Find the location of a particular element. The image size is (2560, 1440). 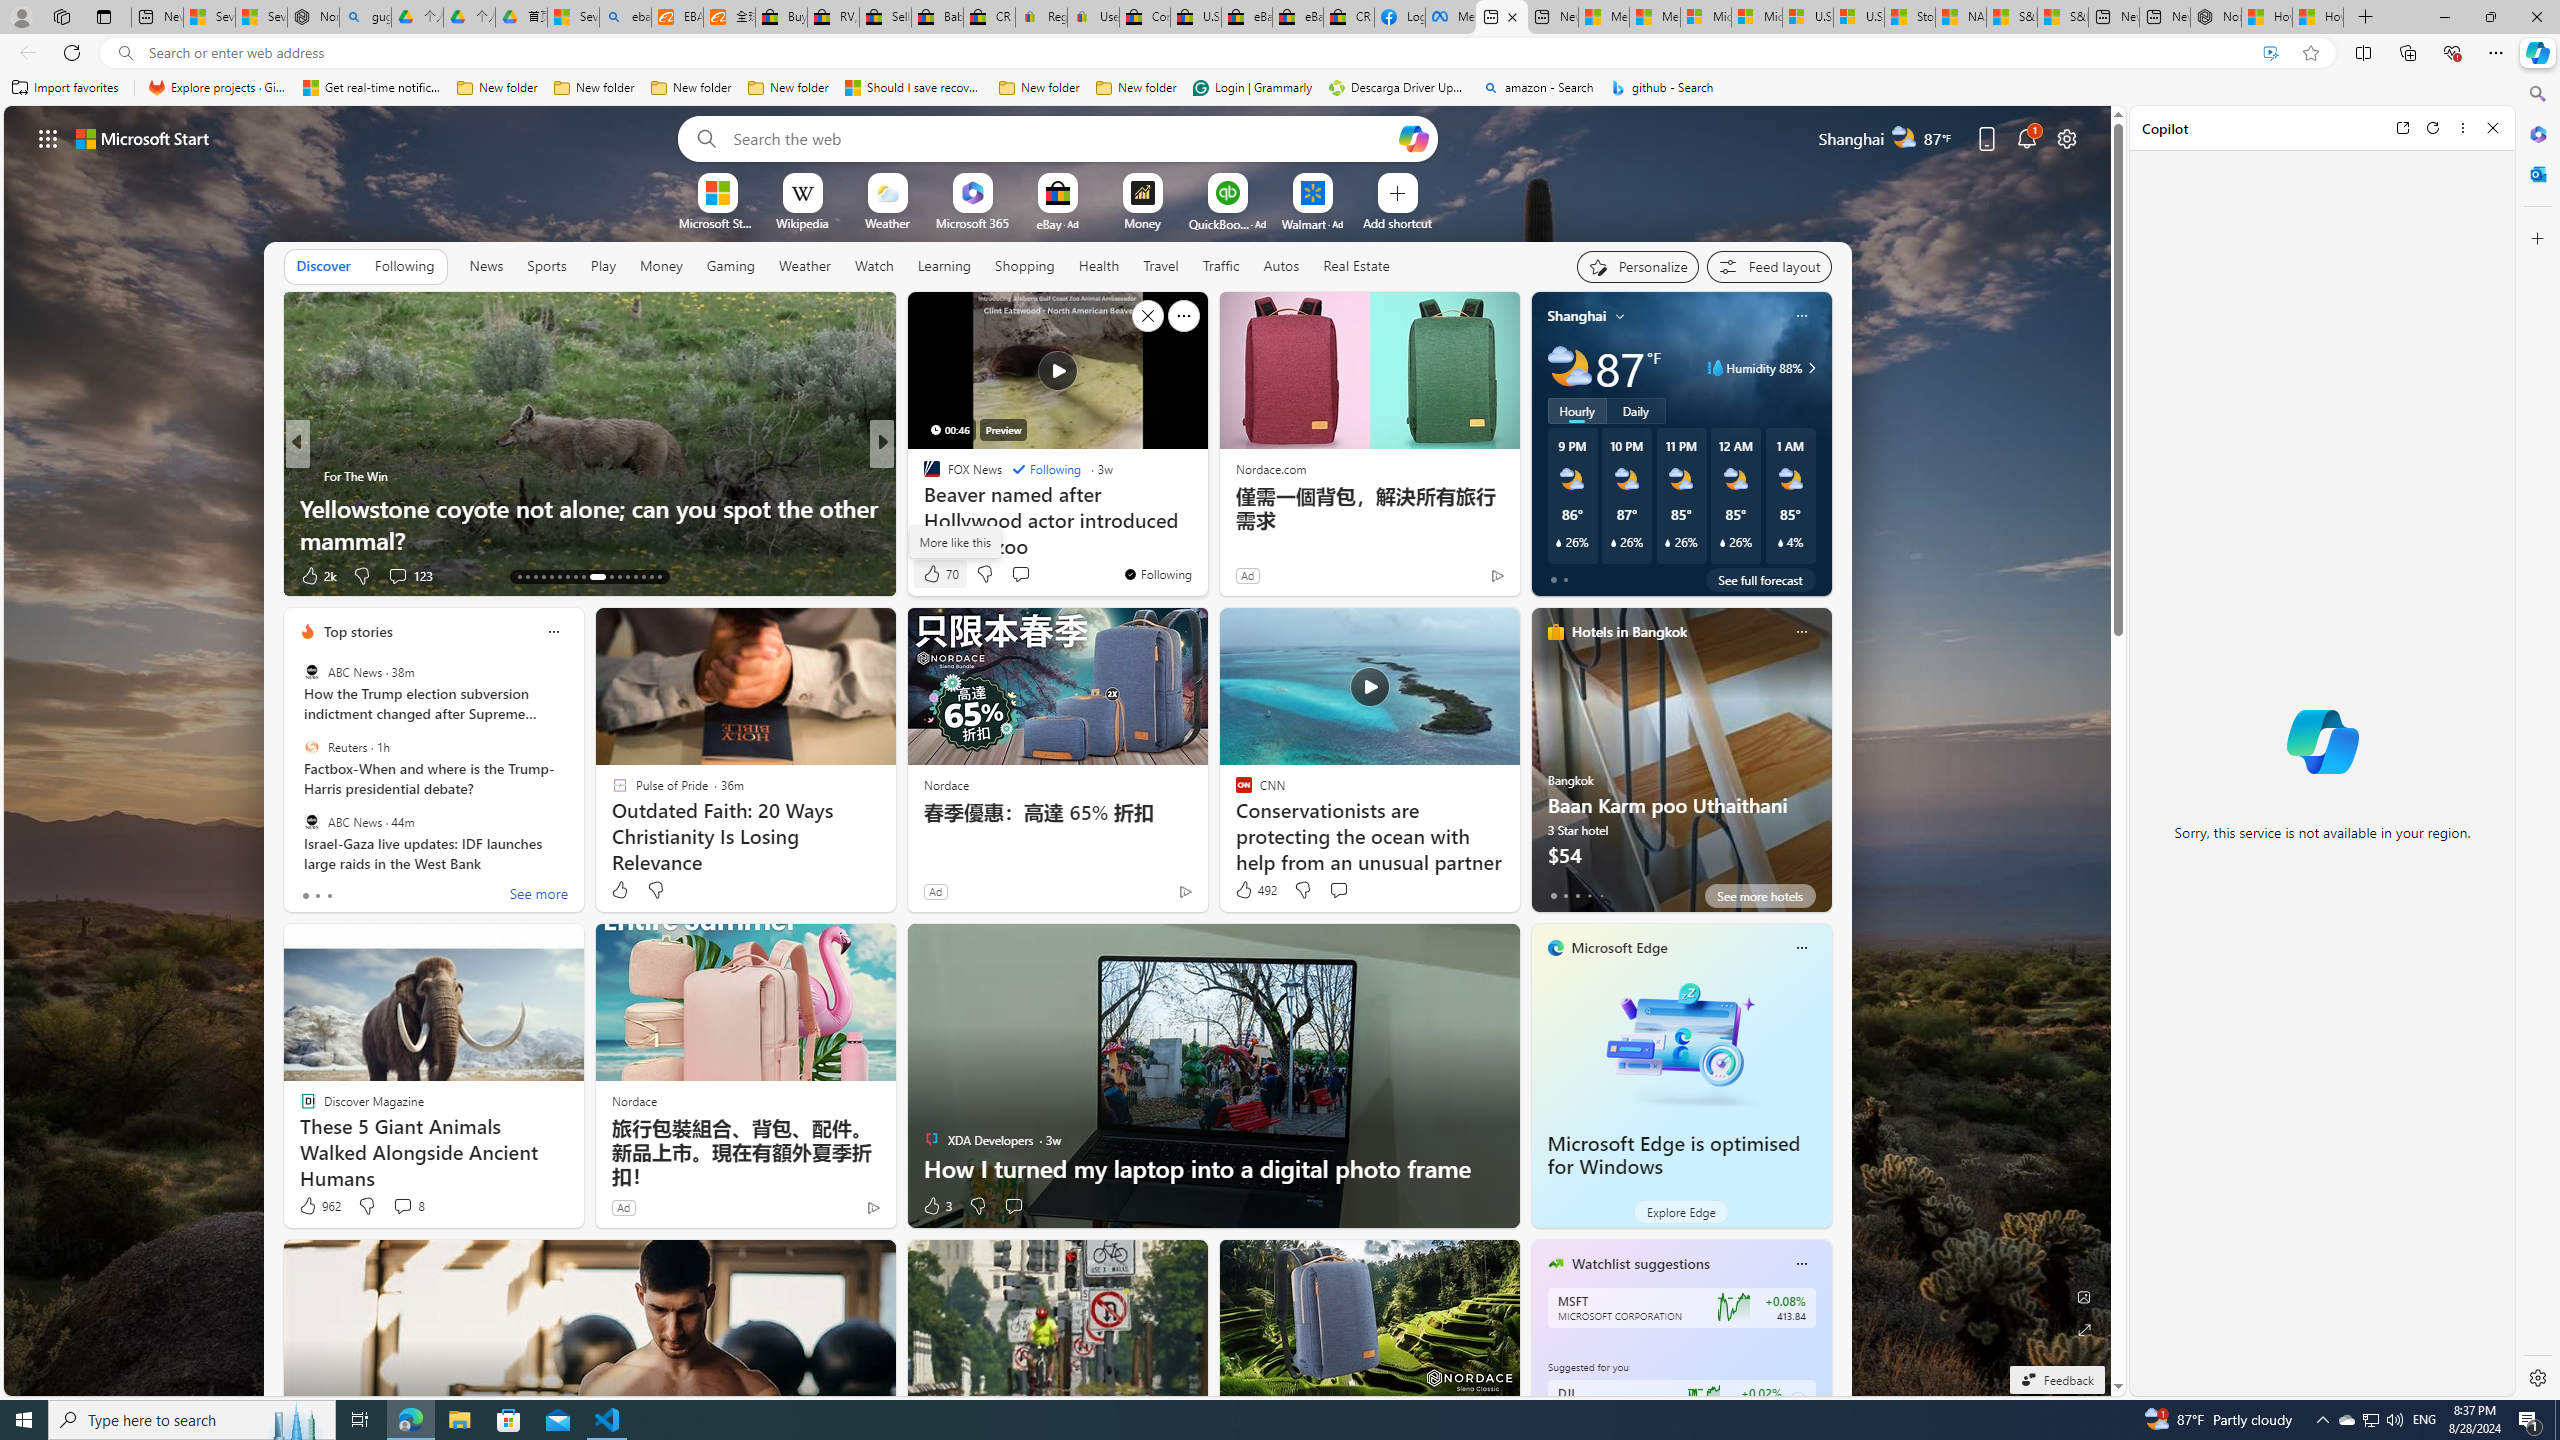

U.S. State Privacy Disclosures - eBay Inc. is located at coordinates (1195, 17).